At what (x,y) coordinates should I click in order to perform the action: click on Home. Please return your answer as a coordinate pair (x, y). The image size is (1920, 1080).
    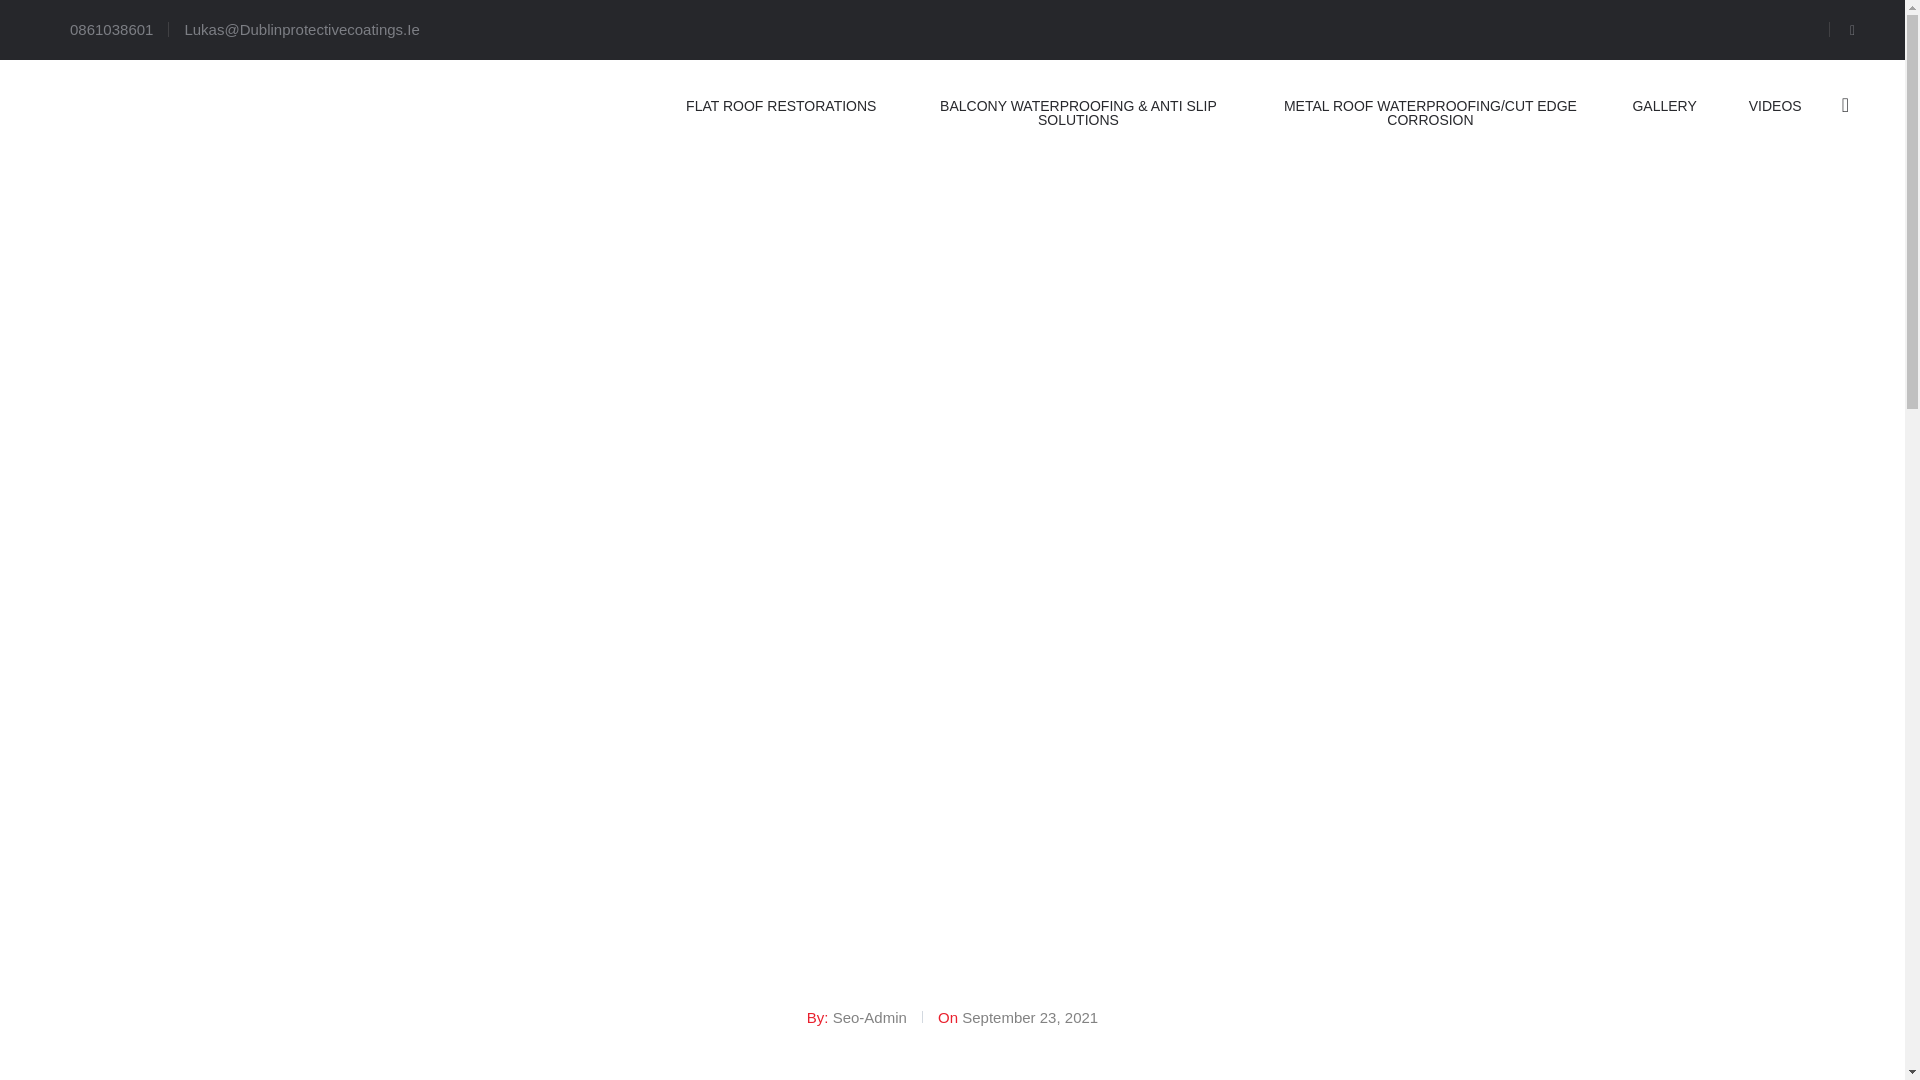
    Looking at the image, I should click on (1045, 865).